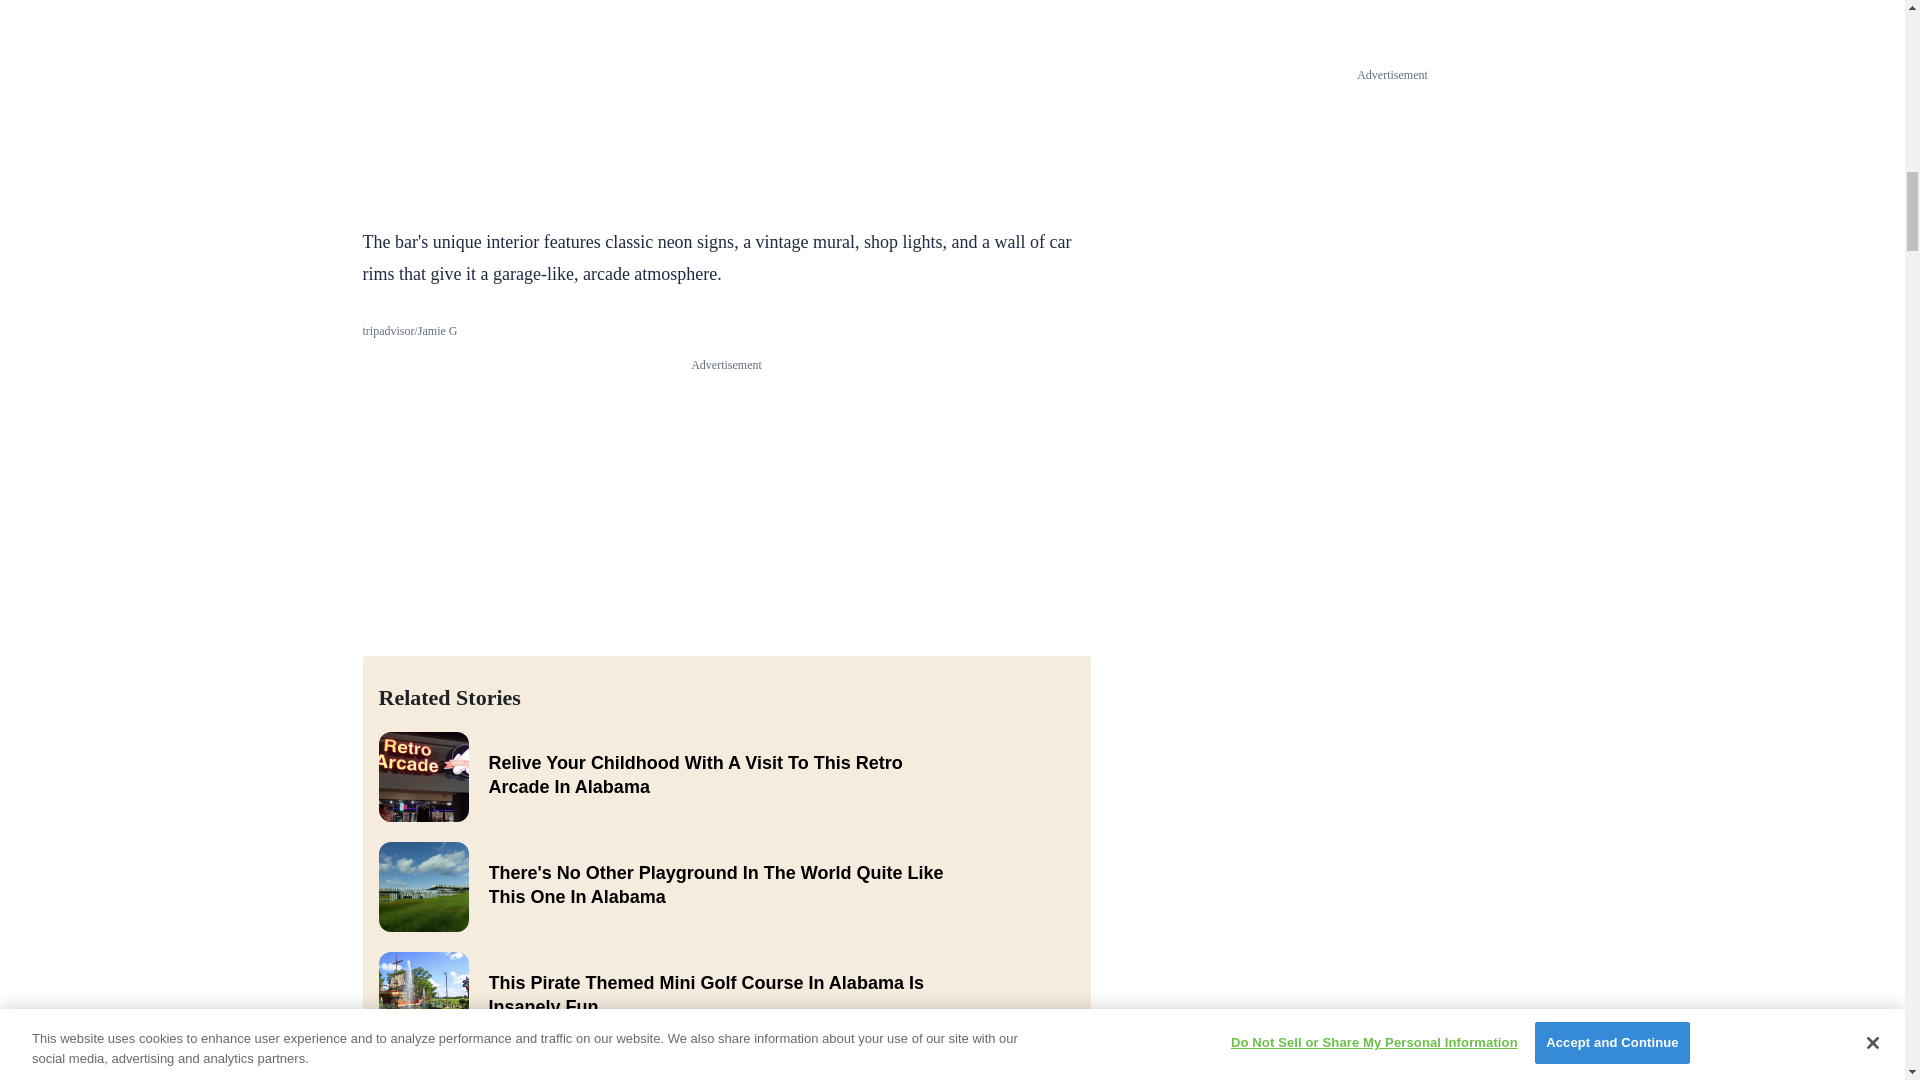  What do you see at coordinates (726, 100) in the screenshot?
I see `3rd party ad content` at bounding box center [726, 100].